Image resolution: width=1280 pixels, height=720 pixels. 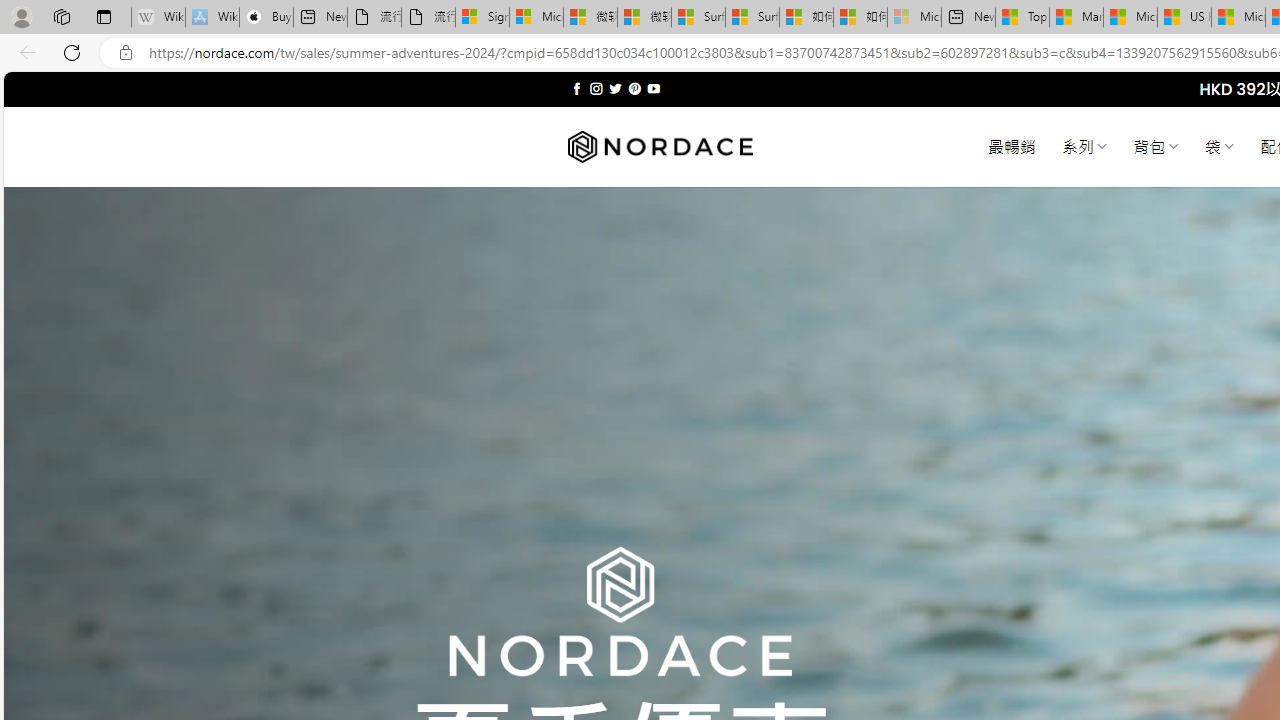 I want to click on Microsoft Services Agreement, so click(x=536, y=18).